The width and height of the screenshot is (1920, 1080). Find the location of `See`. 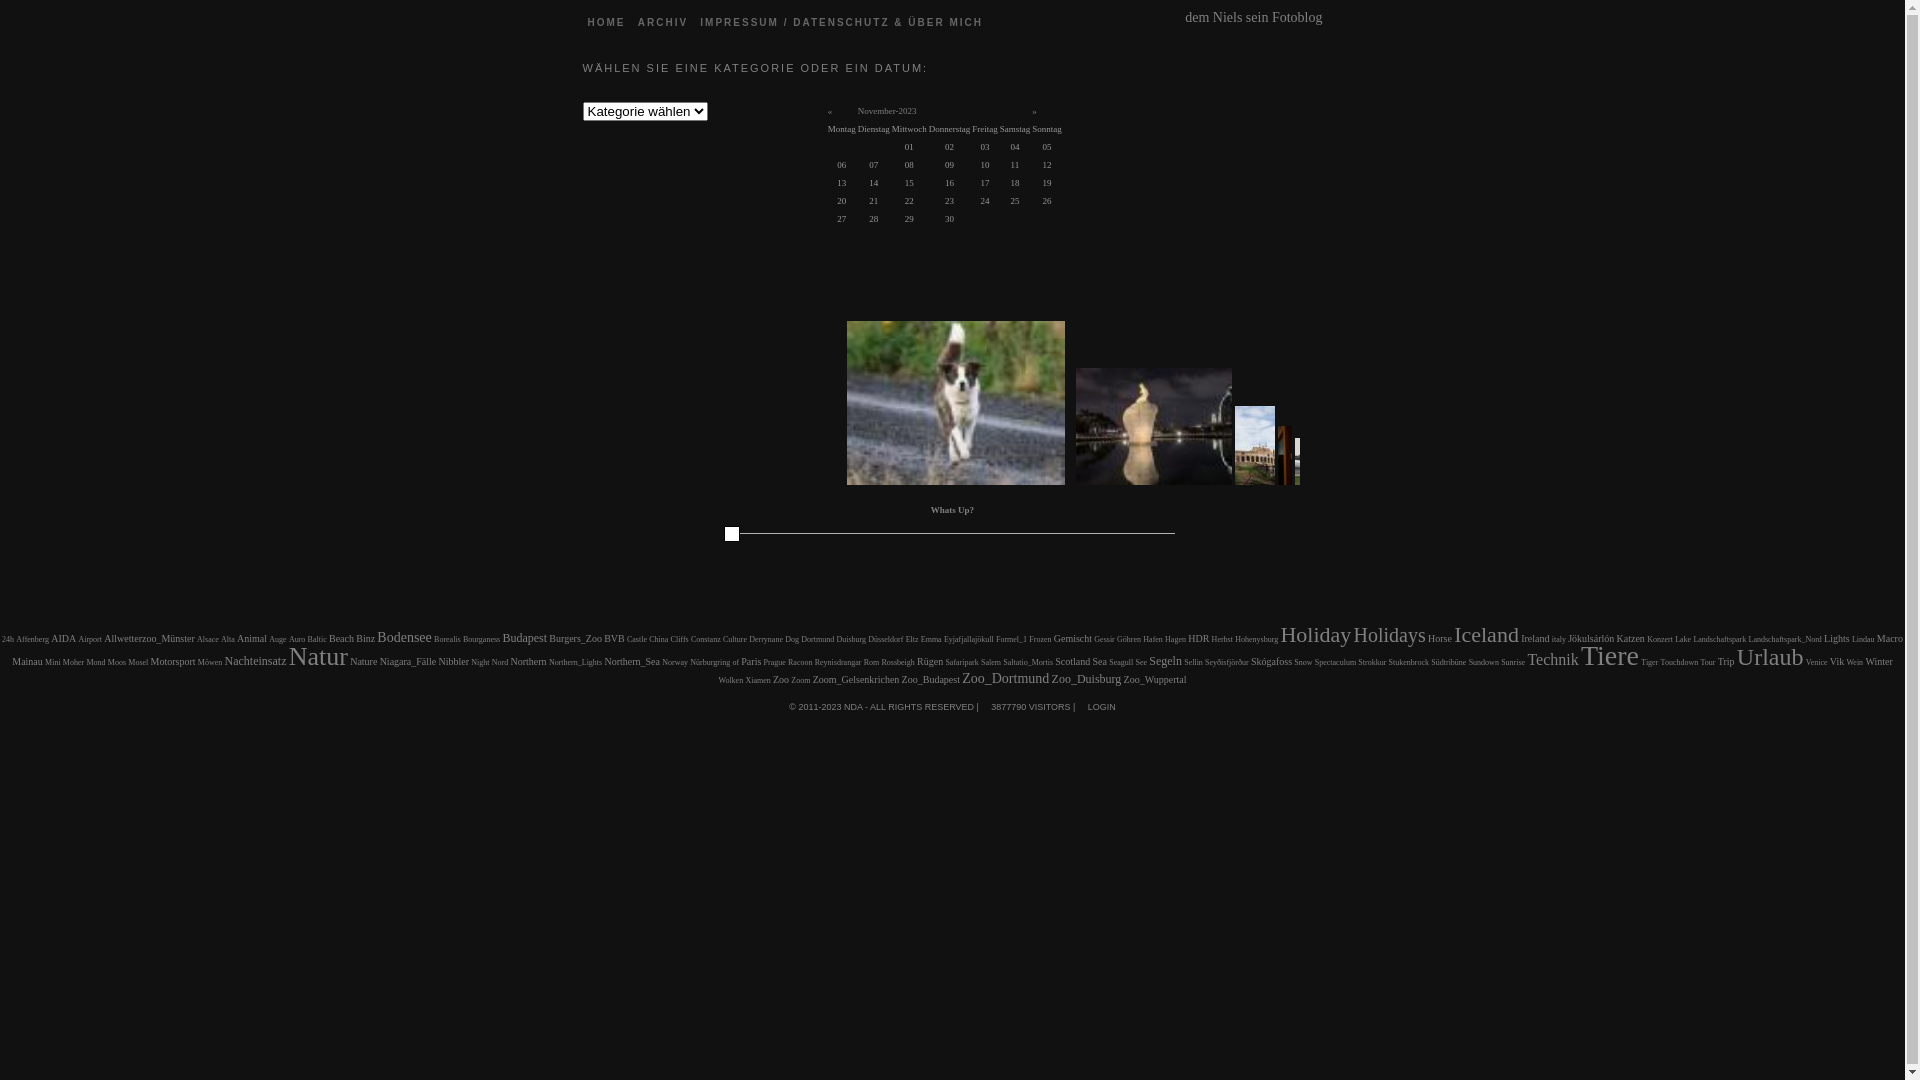

See is located at coordinates (1141, 662).